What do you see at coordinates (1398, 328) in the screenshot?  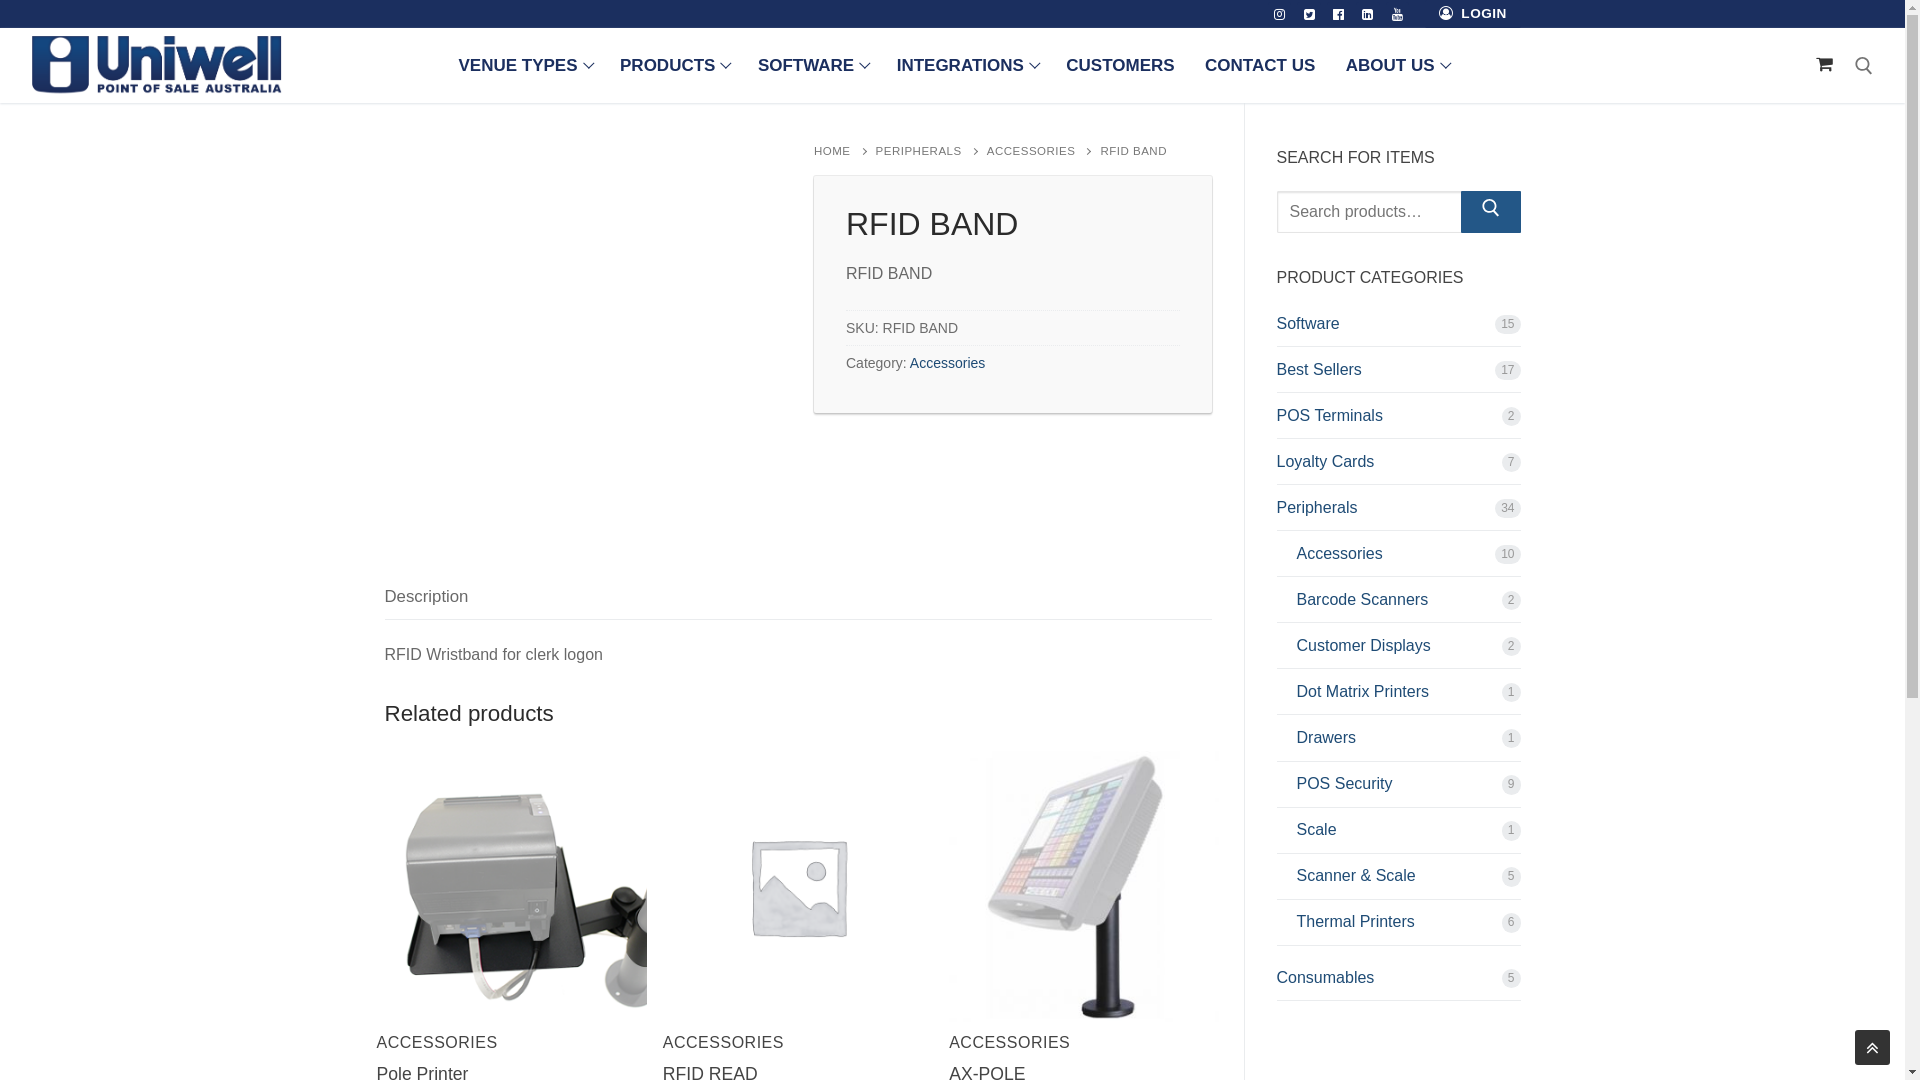 I see `Software` at bounding box center [1398, 328].